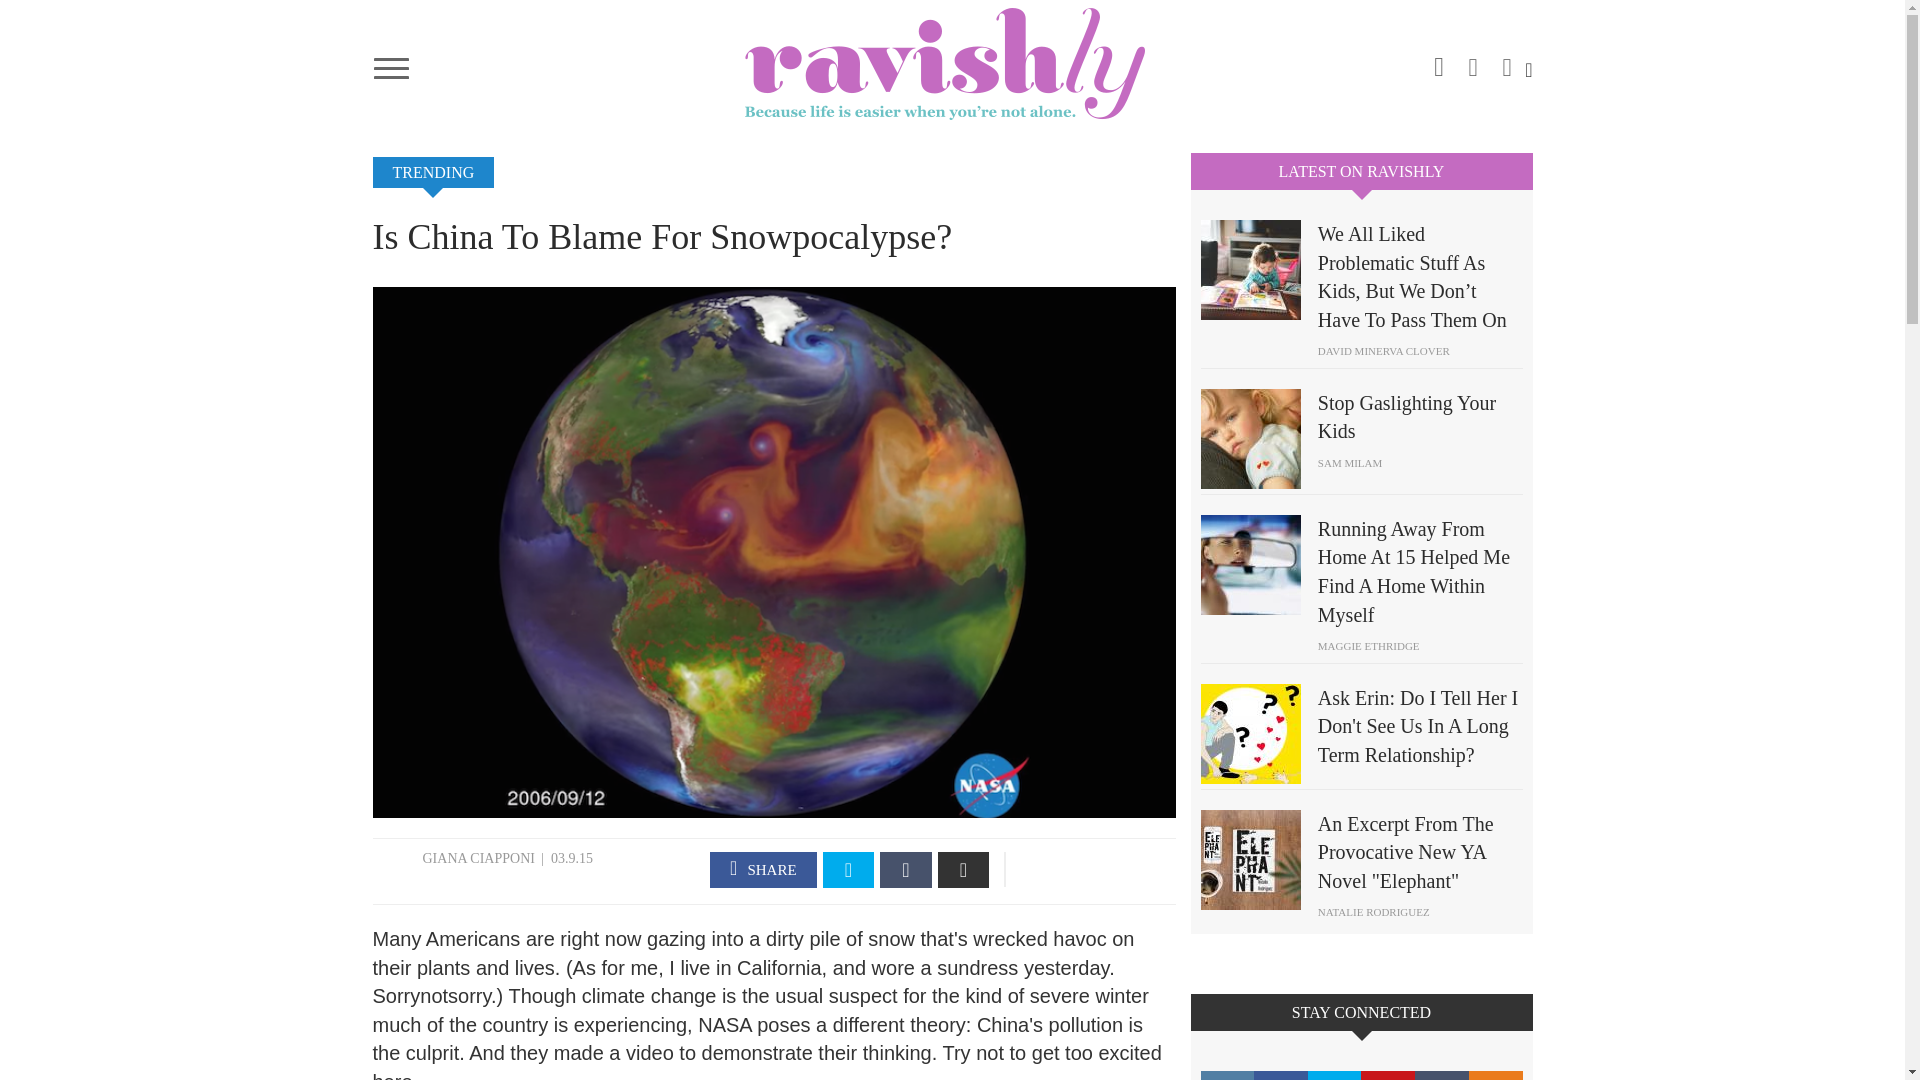 This screenshot has height=1080, width=1920. I want to click on facebook, so click(1473, 60).